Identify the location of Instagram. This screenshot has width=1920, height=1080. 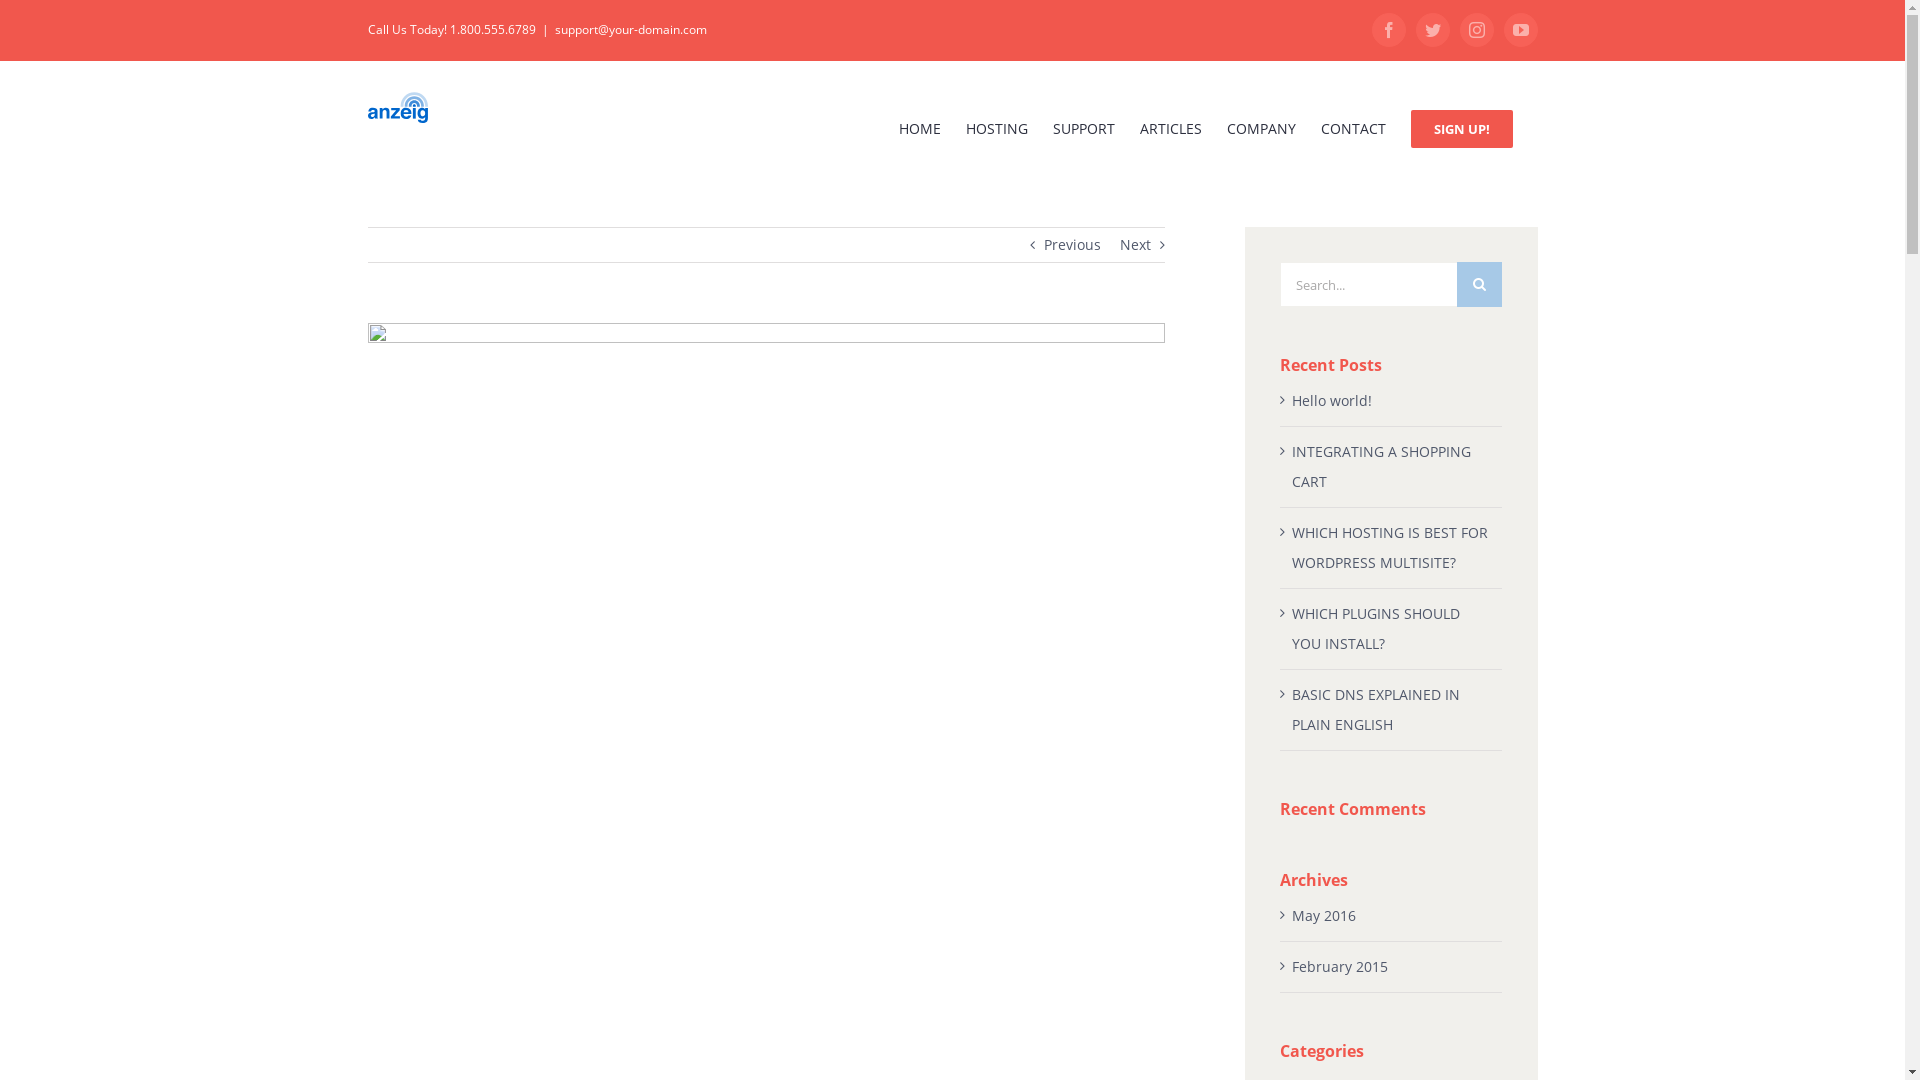
(1471, 1035).